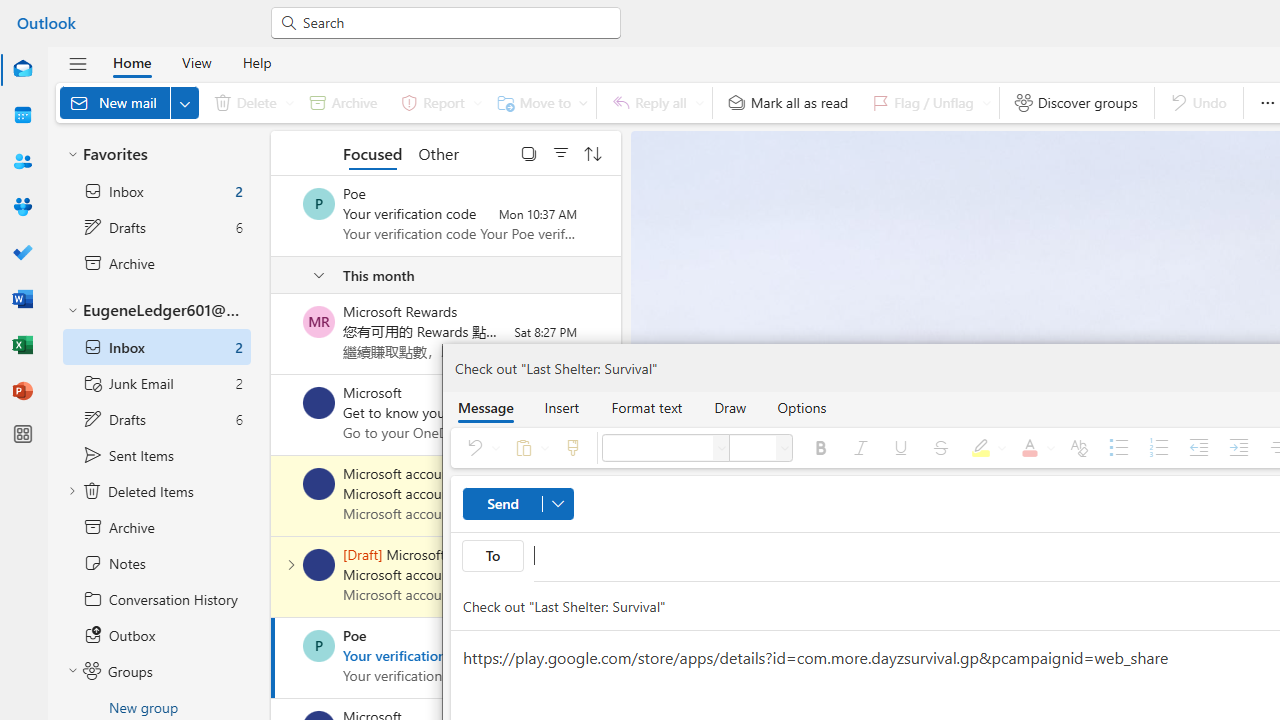 The image size is (1280, 720). I want to click on Mark all as read, so click(788, 102).